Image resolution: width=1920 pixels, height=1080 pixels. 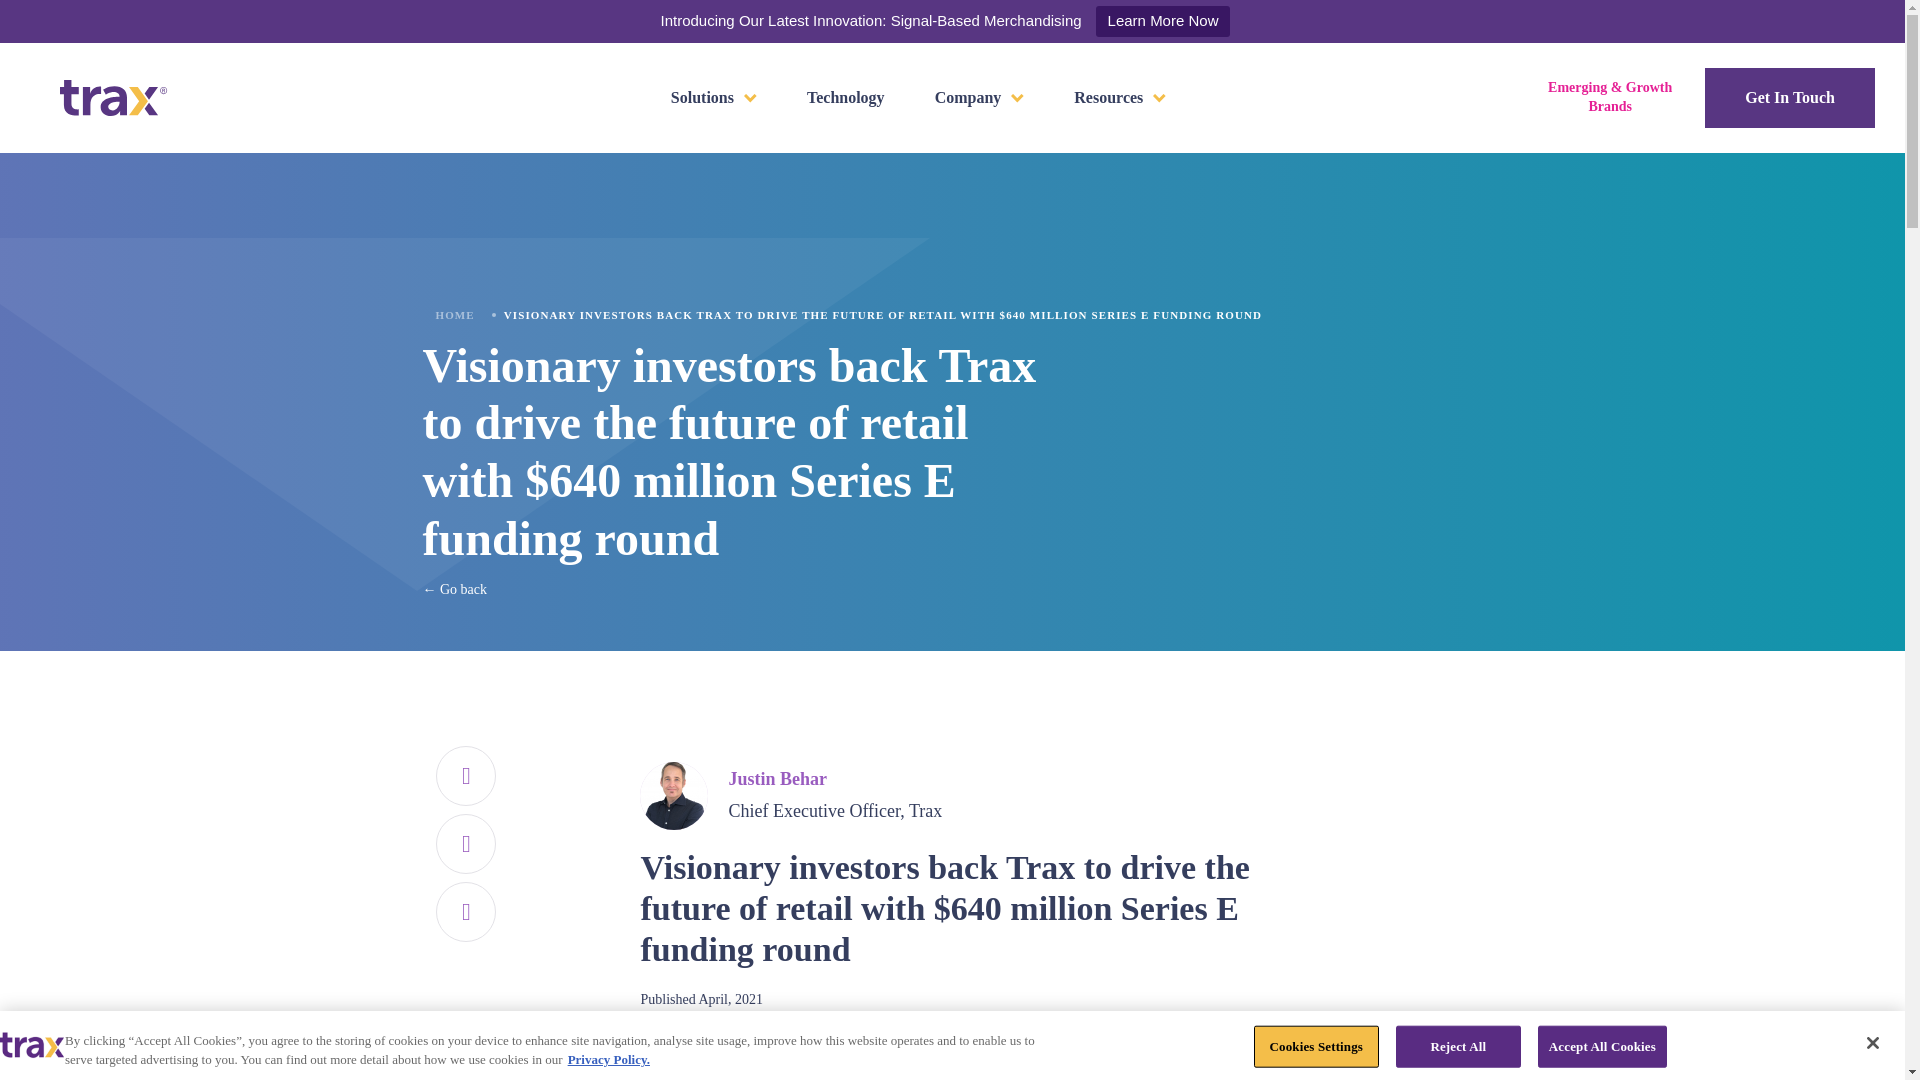 What do you see at coordinates (1119, 97) in the screenshot?
I see `Resources` at bounding box center [1119, 97].